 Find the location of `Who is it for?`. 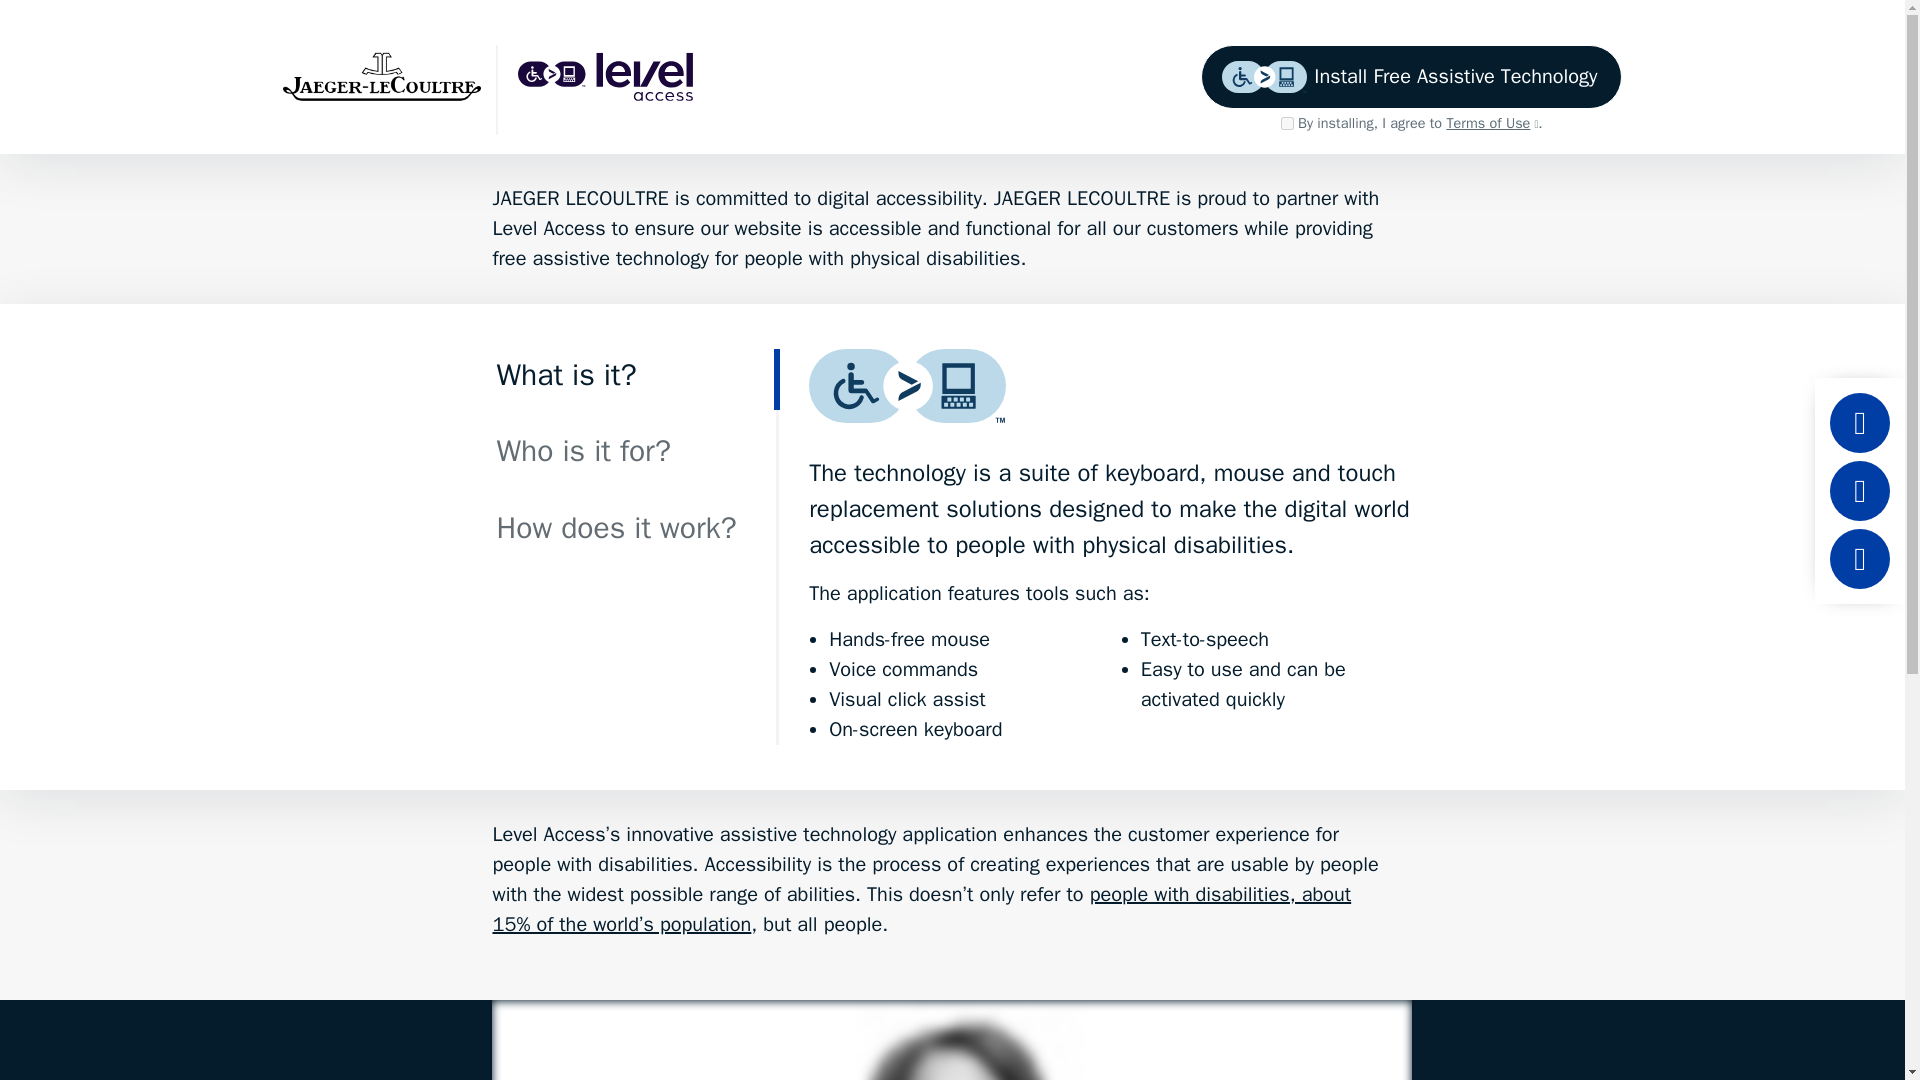

Who is it for? is located at coordinates (635, 456).